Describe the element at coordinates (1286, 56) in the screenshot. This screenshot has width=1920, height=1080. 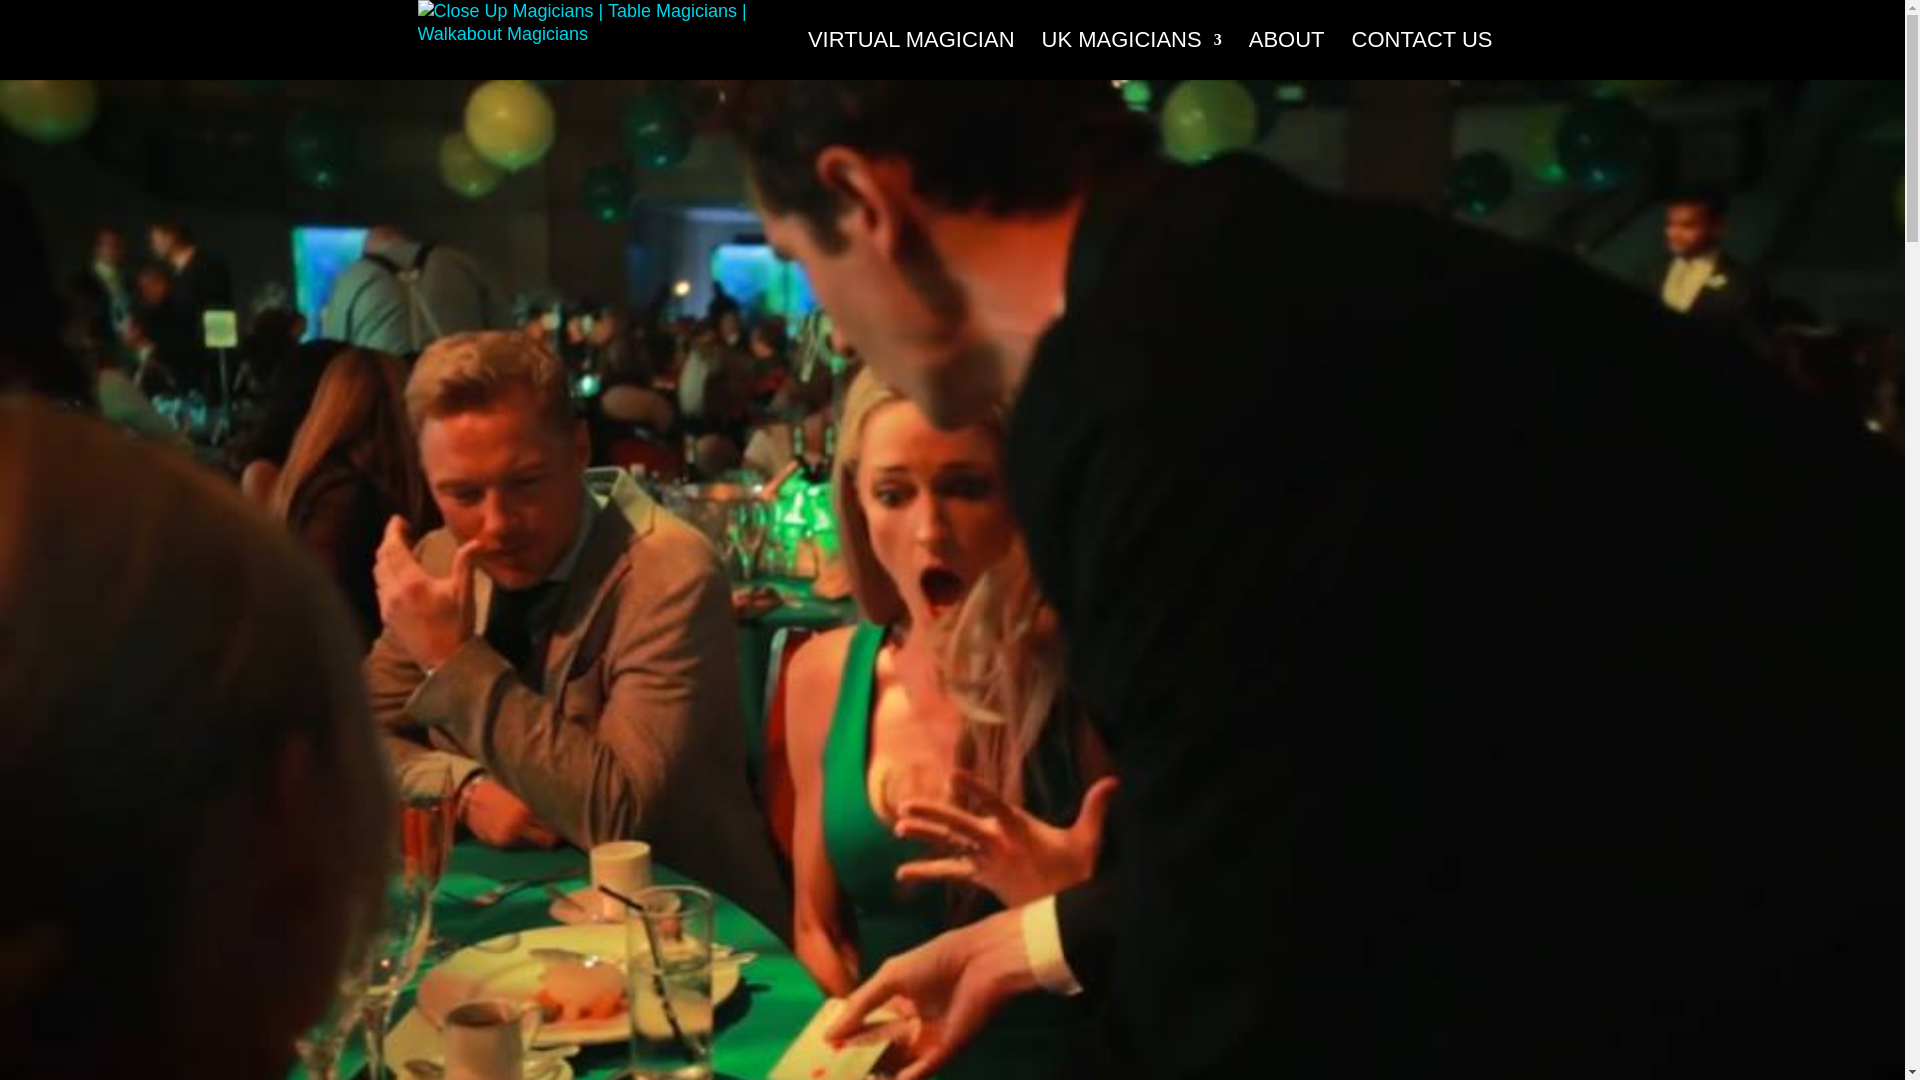
I see `ABOUT` at that location.